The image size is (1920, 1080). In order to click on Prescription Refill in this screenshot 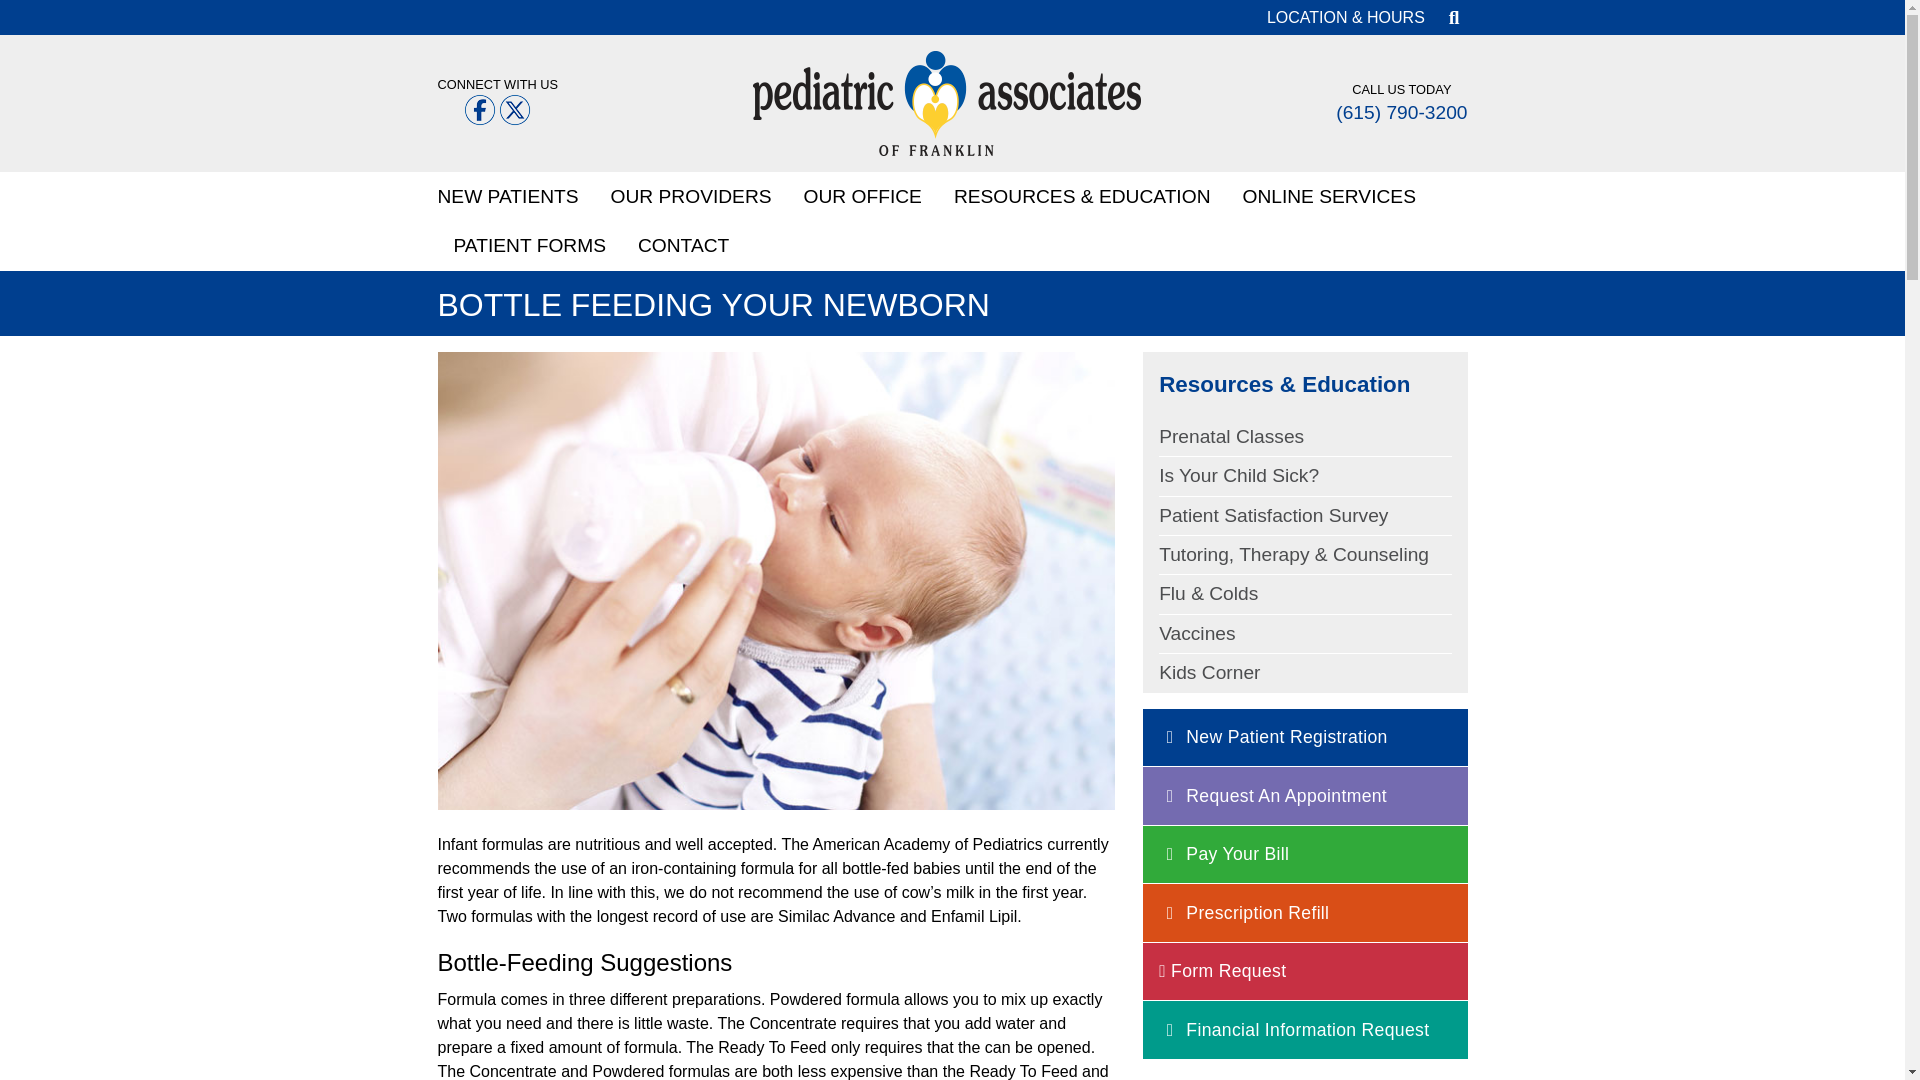, I will do `click(1244, 913)`.